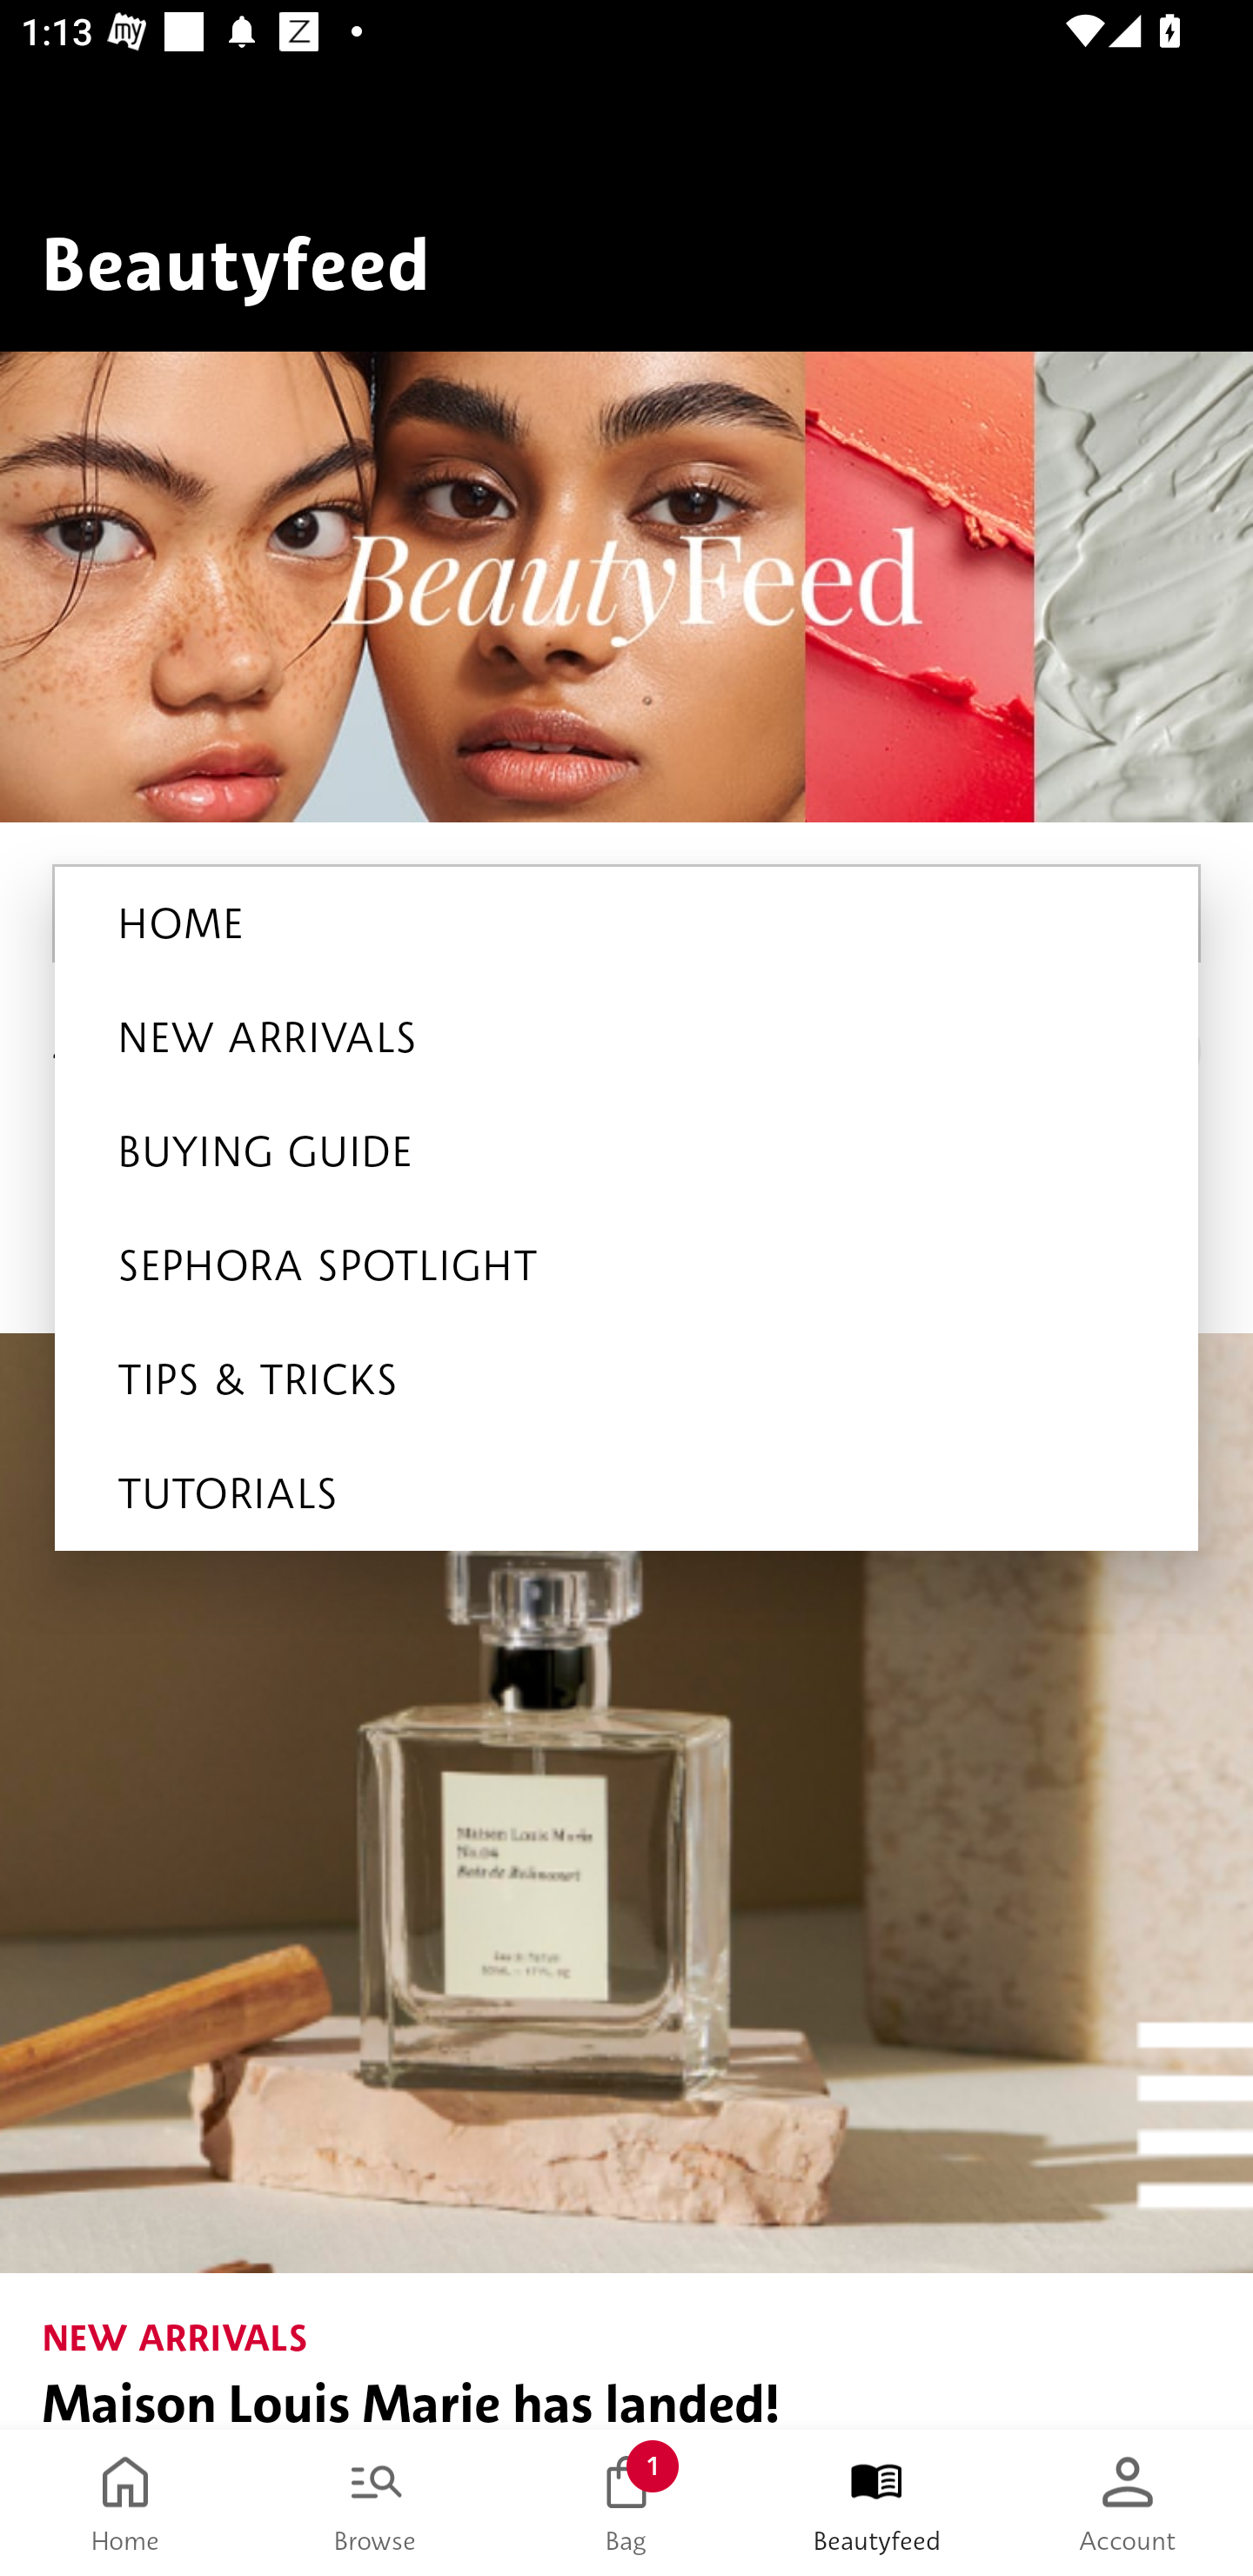  What do you see at coordinates (626, 1380) in the screenshot?
I see `TIPS & TRICKS` at bounding box center [626, 1380].